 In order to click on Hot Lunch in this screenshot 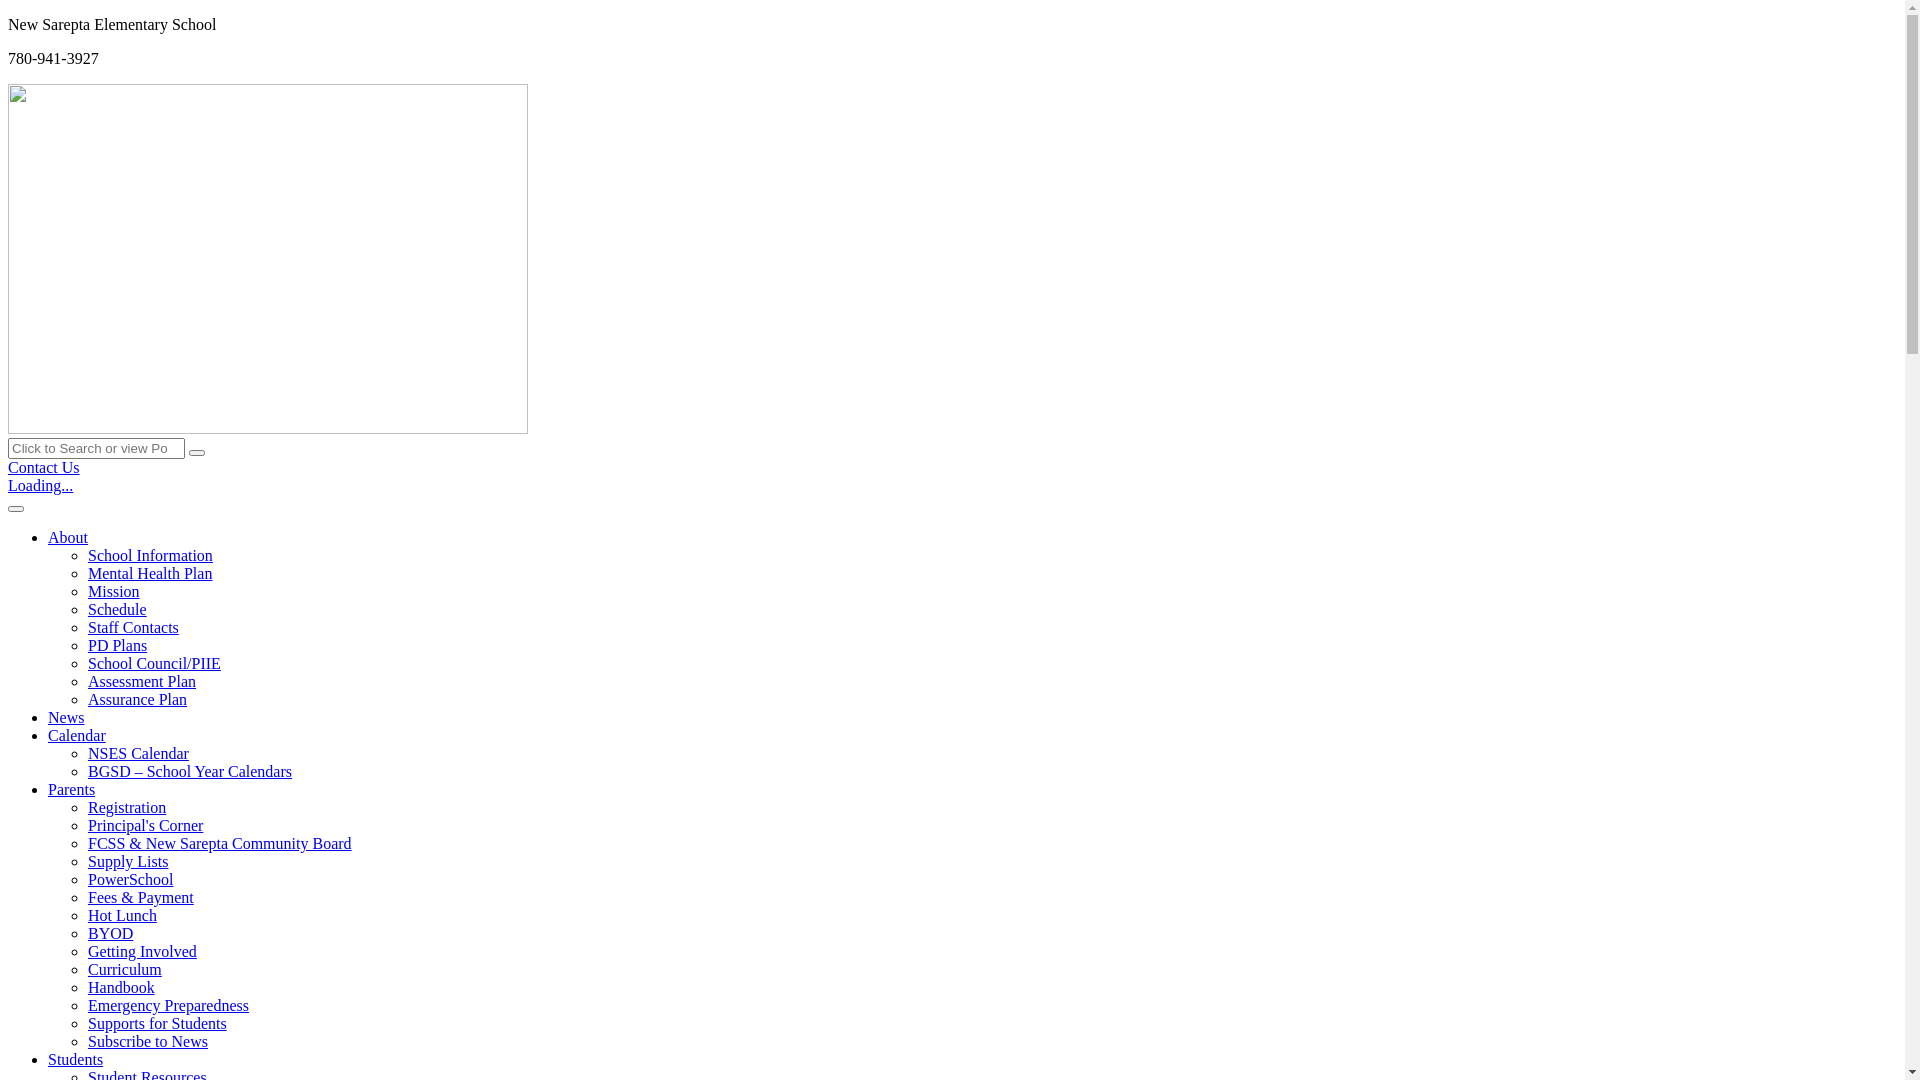, I will do `click(122, 916)`.